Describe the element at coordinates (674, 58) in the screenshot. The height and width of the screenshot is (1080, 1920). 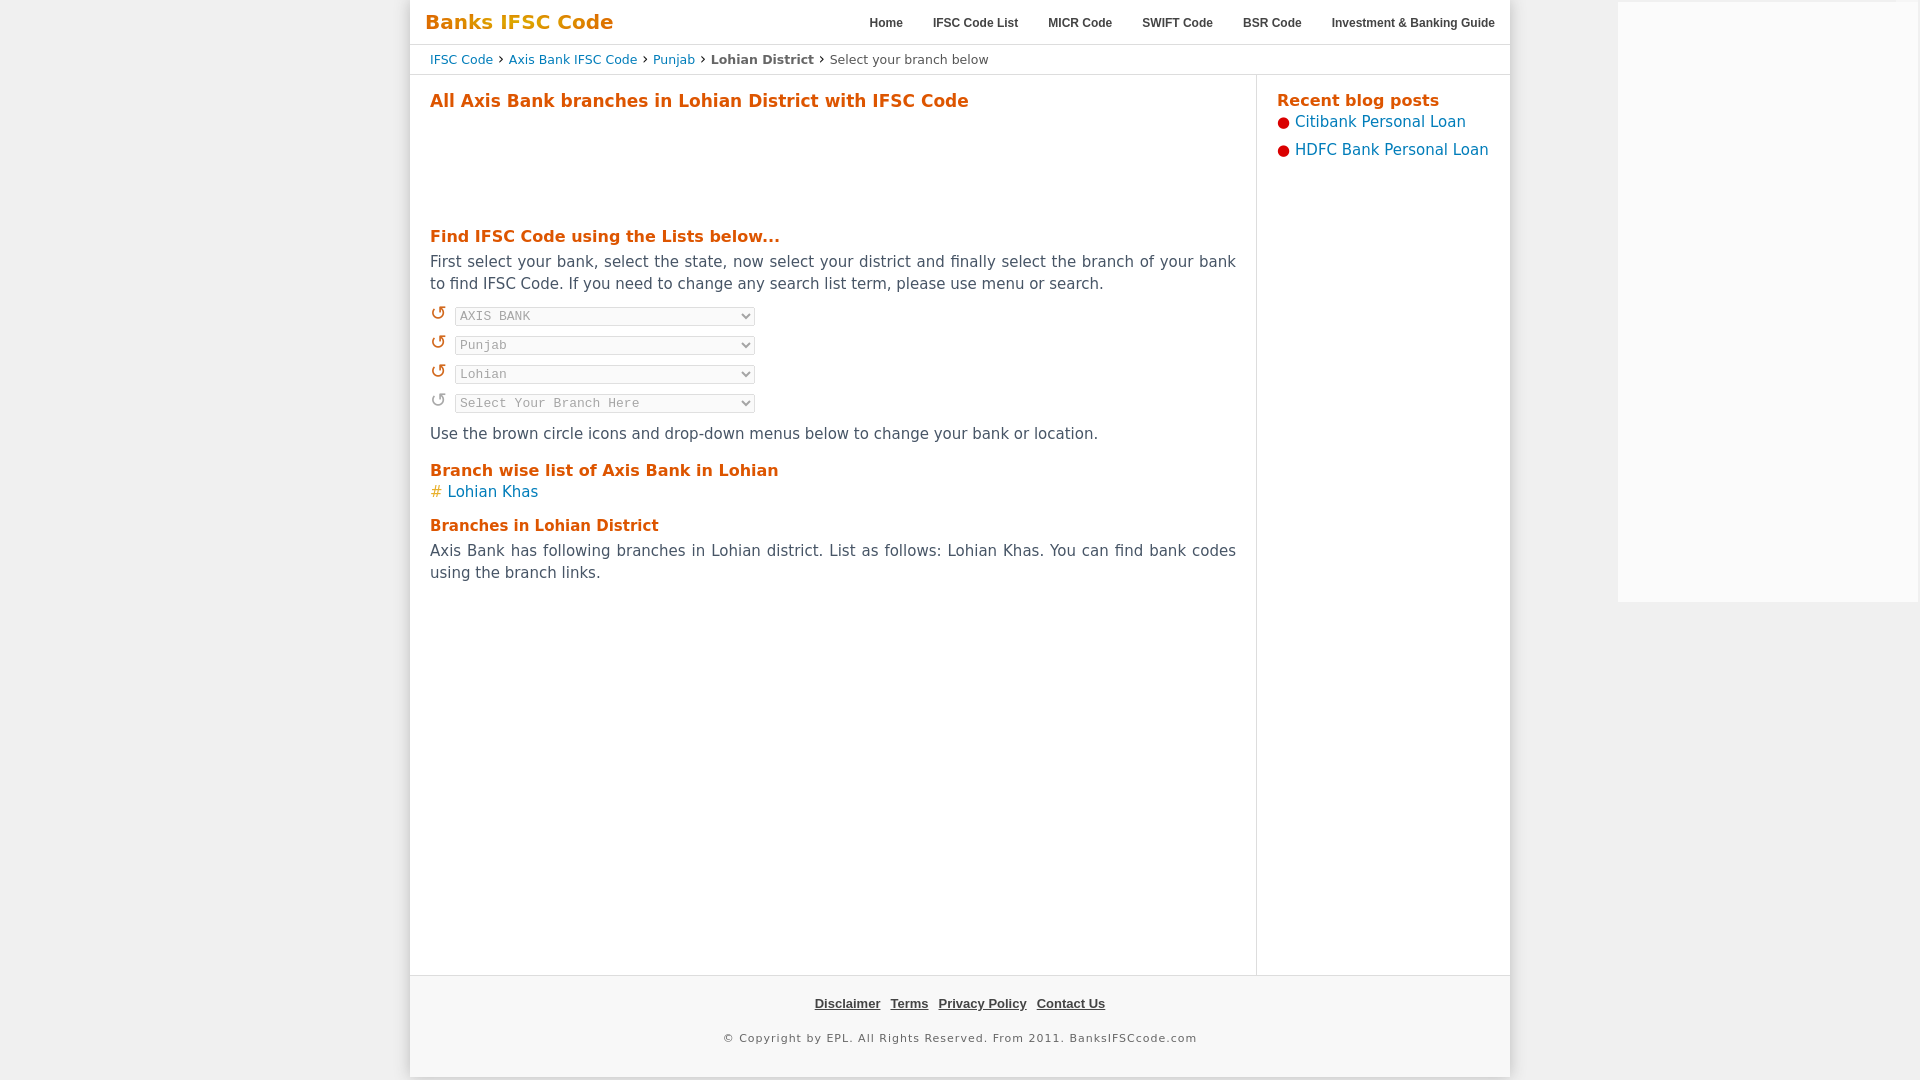
I see `Punjab` at that location.